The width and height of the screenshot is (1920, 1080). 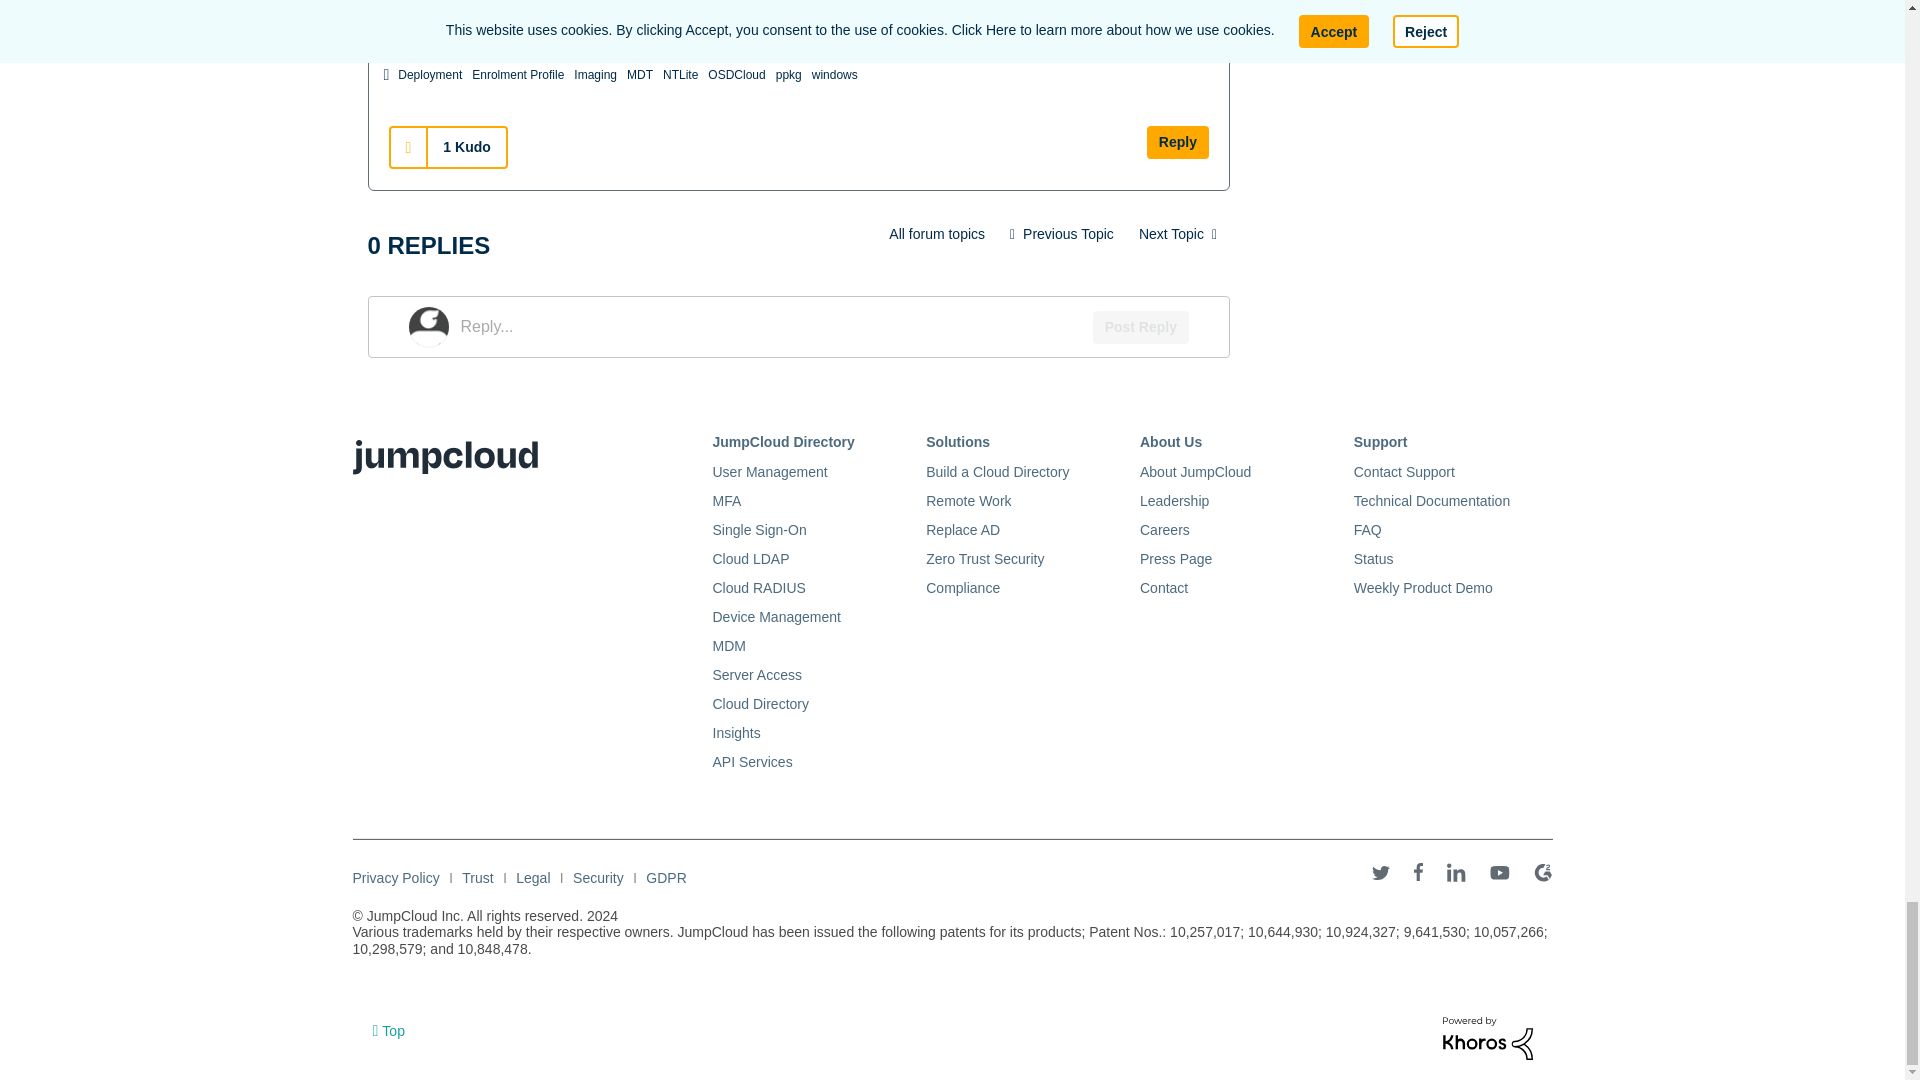 What do you see at coordinates (466, 147) in the screenshot?
I see `Click here to see who gave kudos to this post.` at bounding box center [466, 147].